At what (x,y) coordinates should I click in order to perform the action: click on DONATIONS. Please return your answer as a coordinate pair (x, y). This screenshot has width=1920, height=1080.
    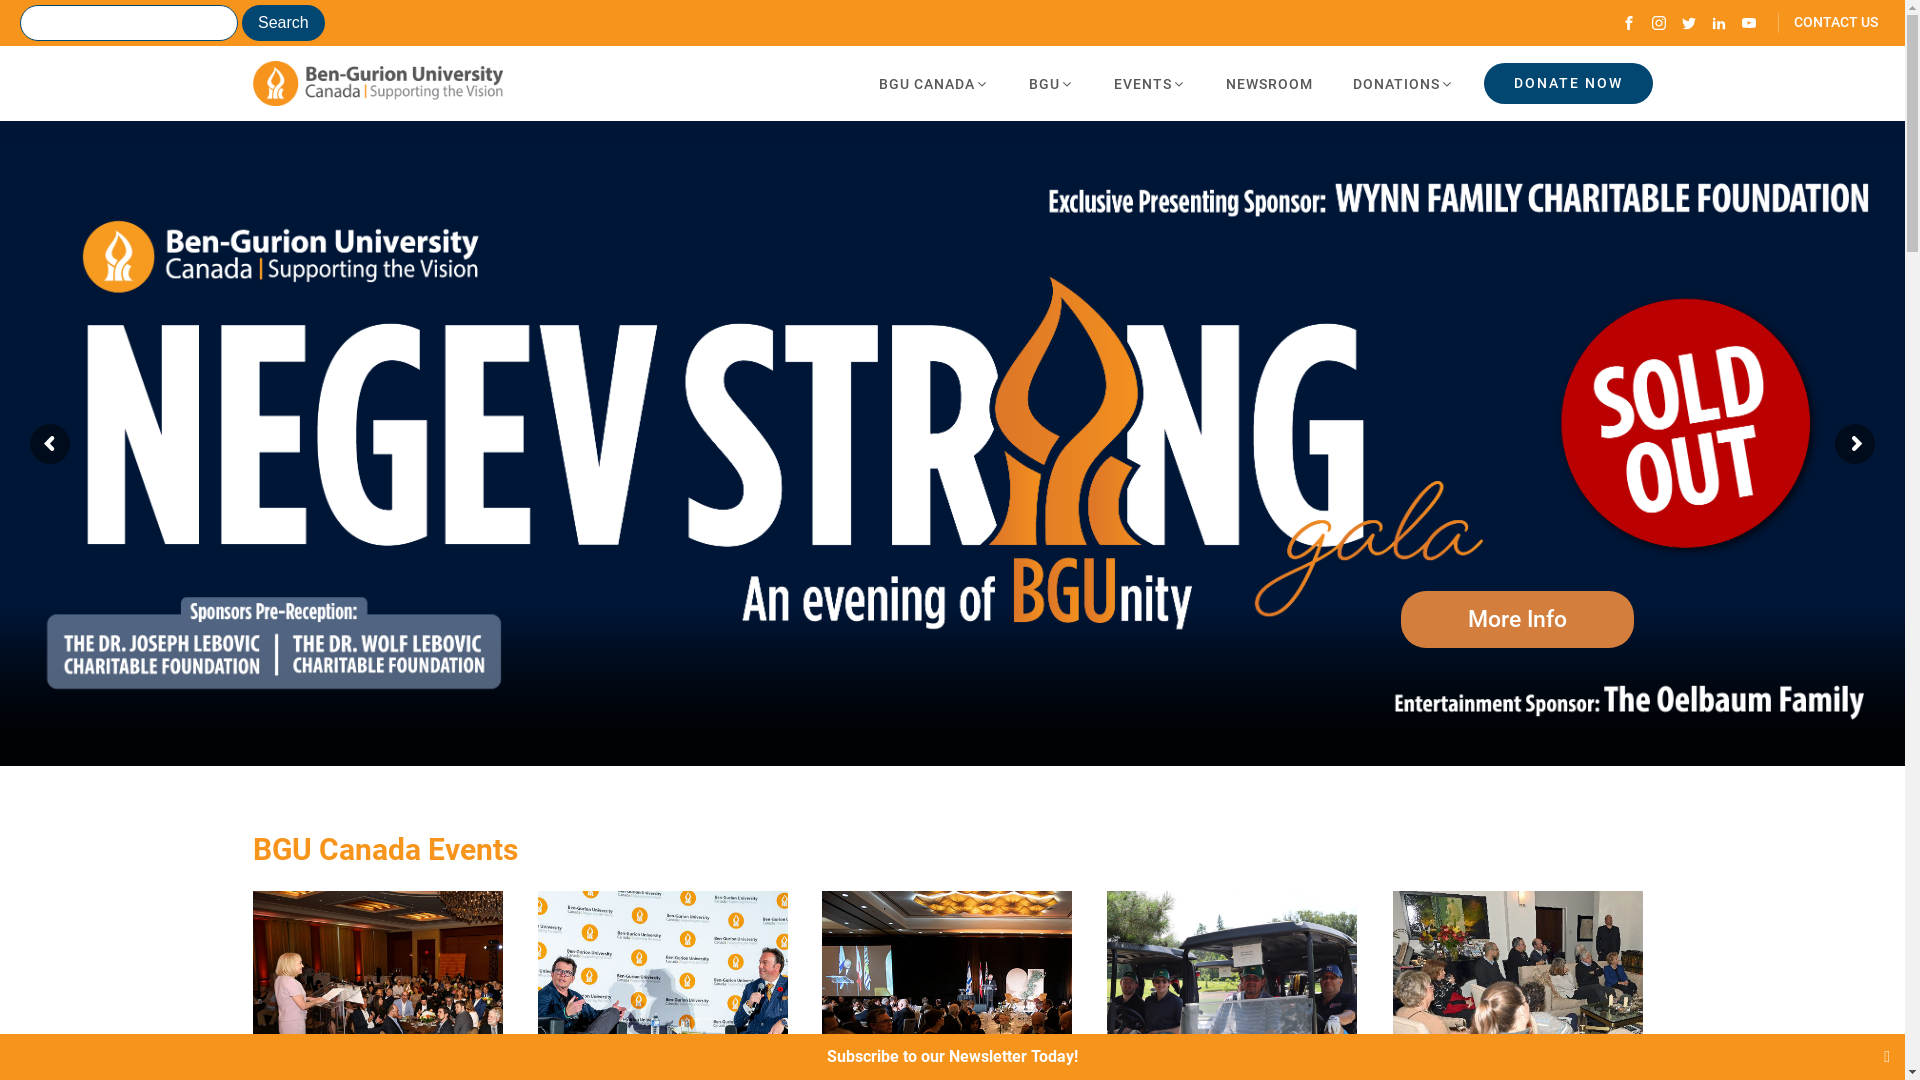
    Looking at the image, I should click on (1402, 84).